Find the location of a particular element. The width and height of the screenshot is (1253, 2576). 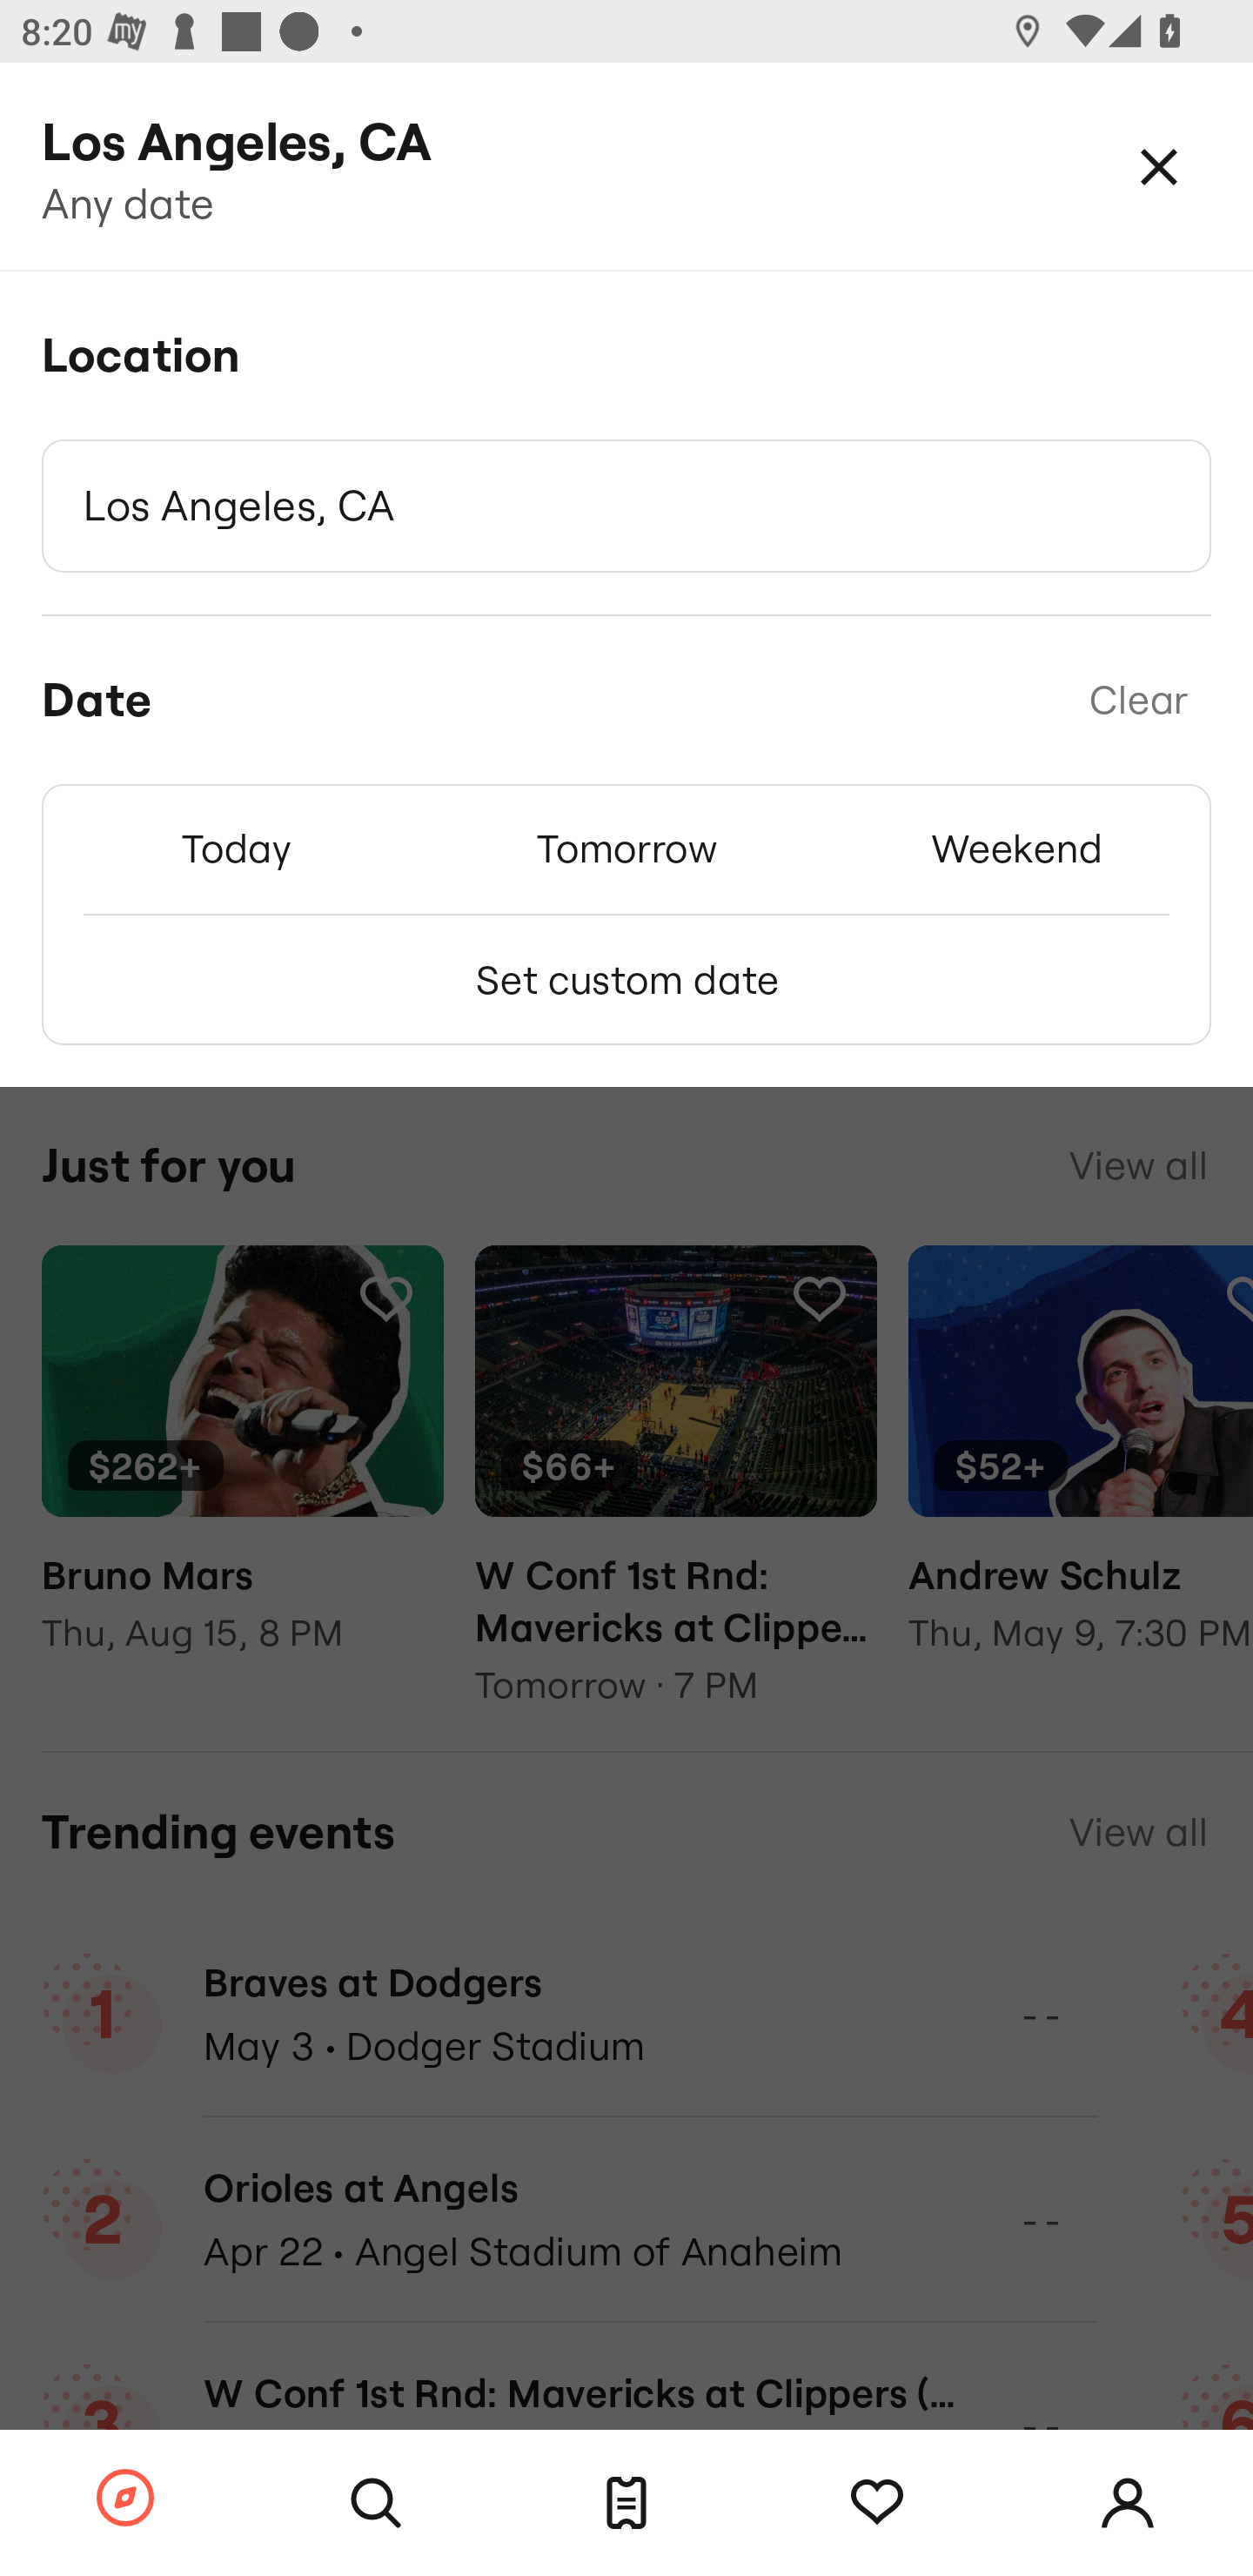

Browse is located at coordinates (125, 2499).